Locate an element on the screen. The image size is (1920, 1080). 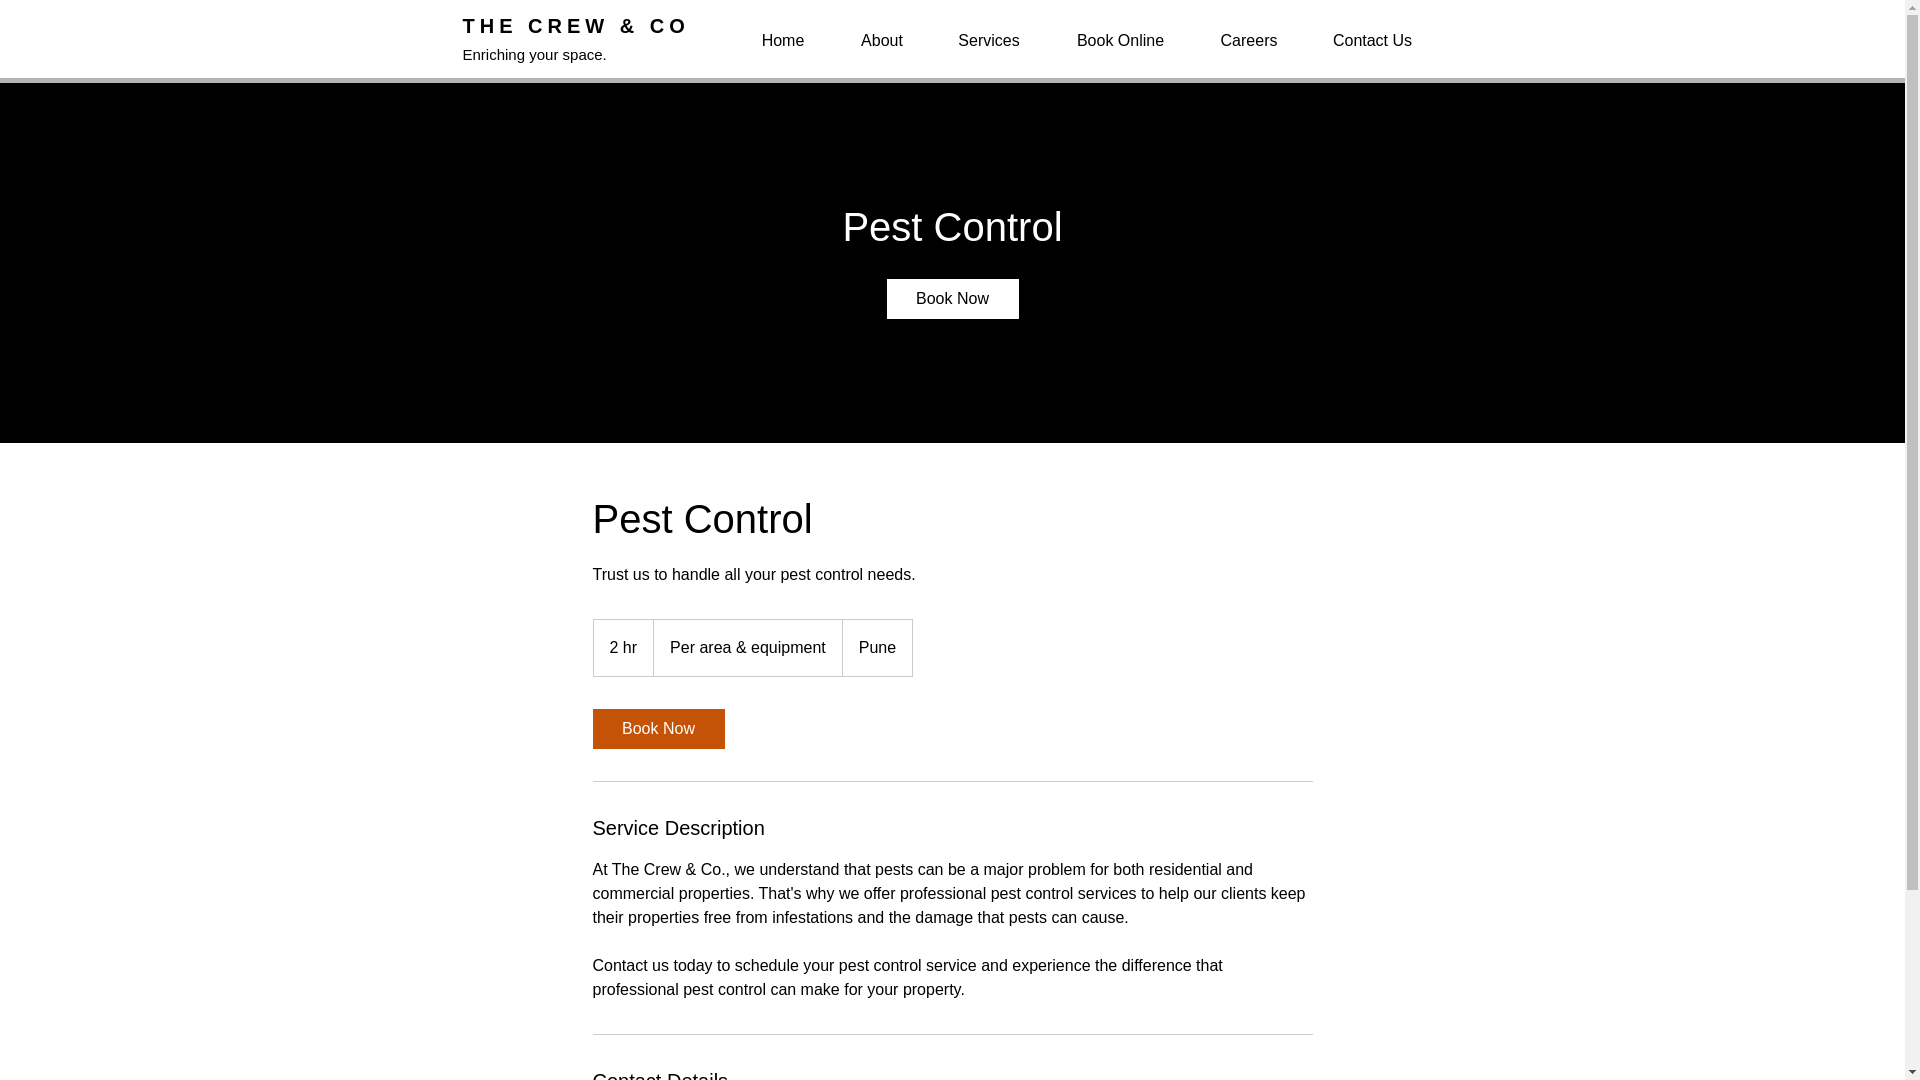
Careers is located at coordinates (1248, 40).